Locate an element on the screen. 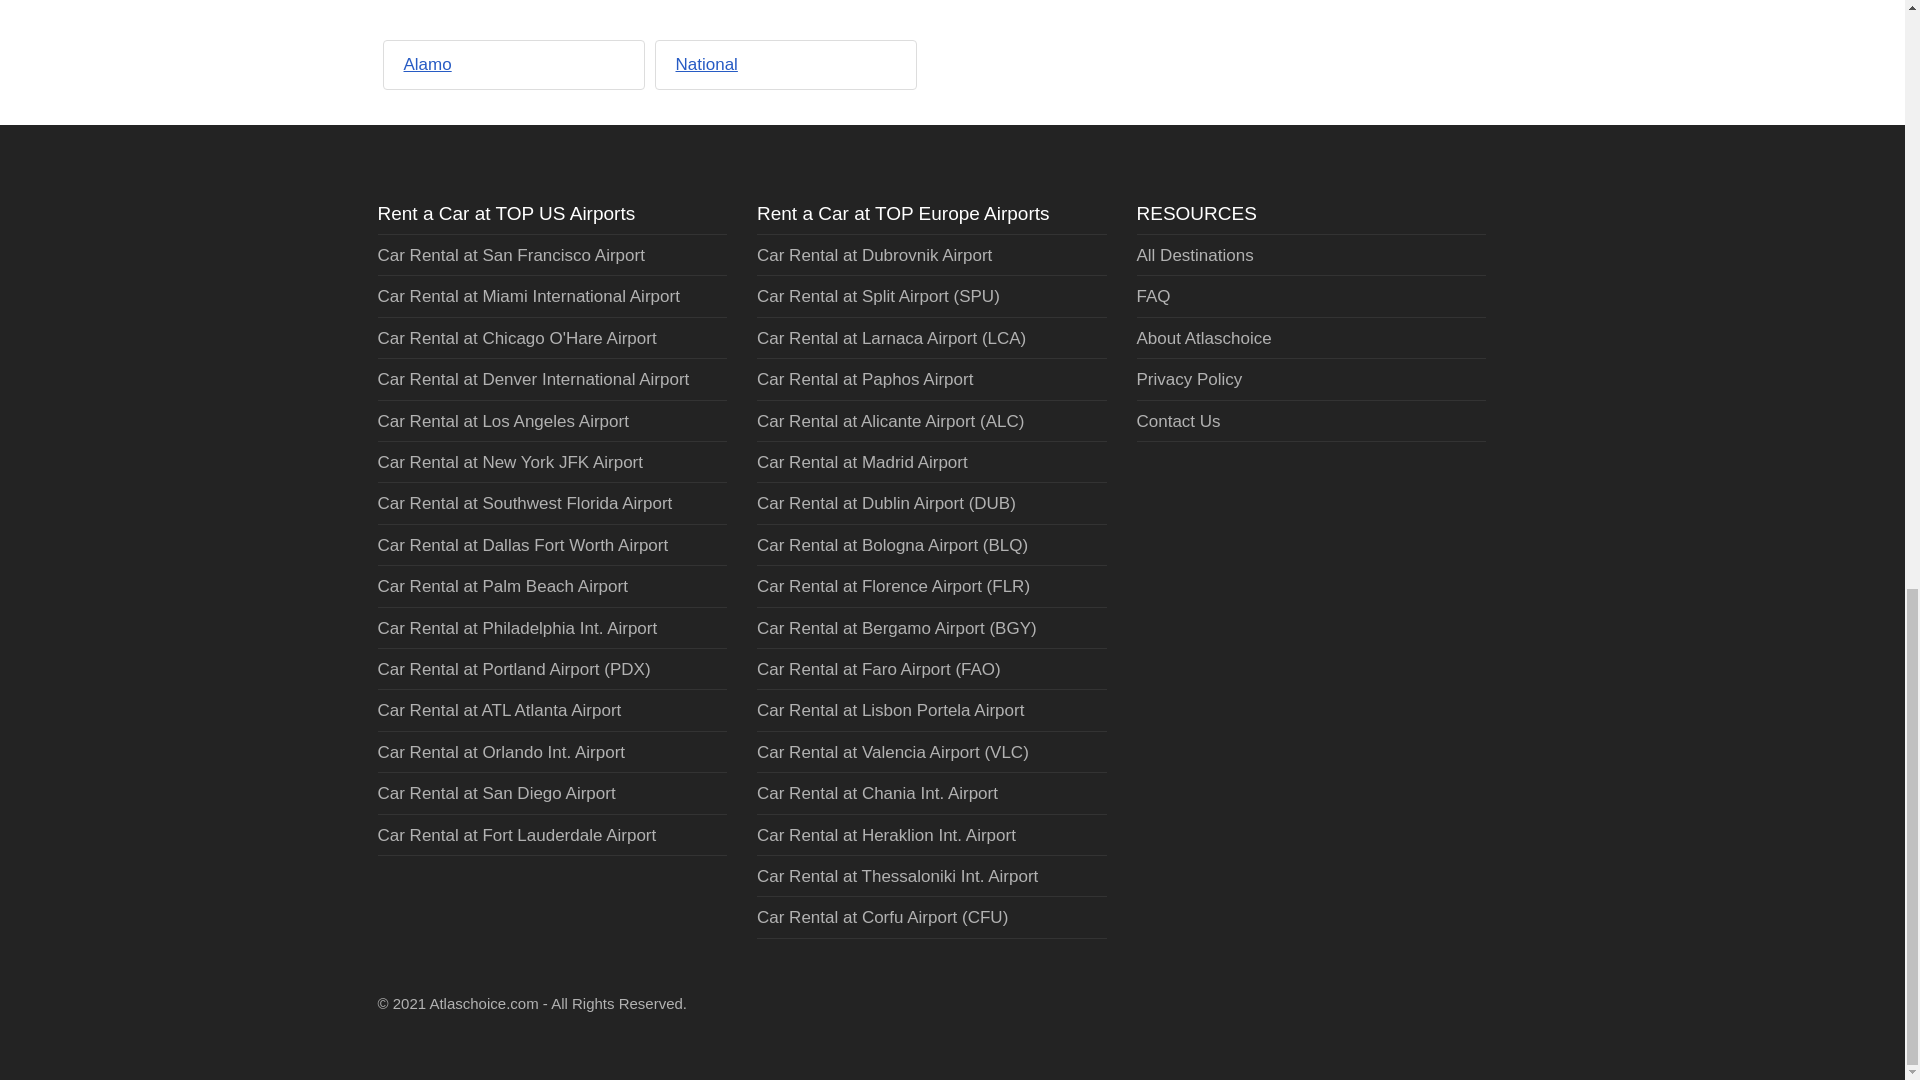  National is located at coordinates (706, 64).